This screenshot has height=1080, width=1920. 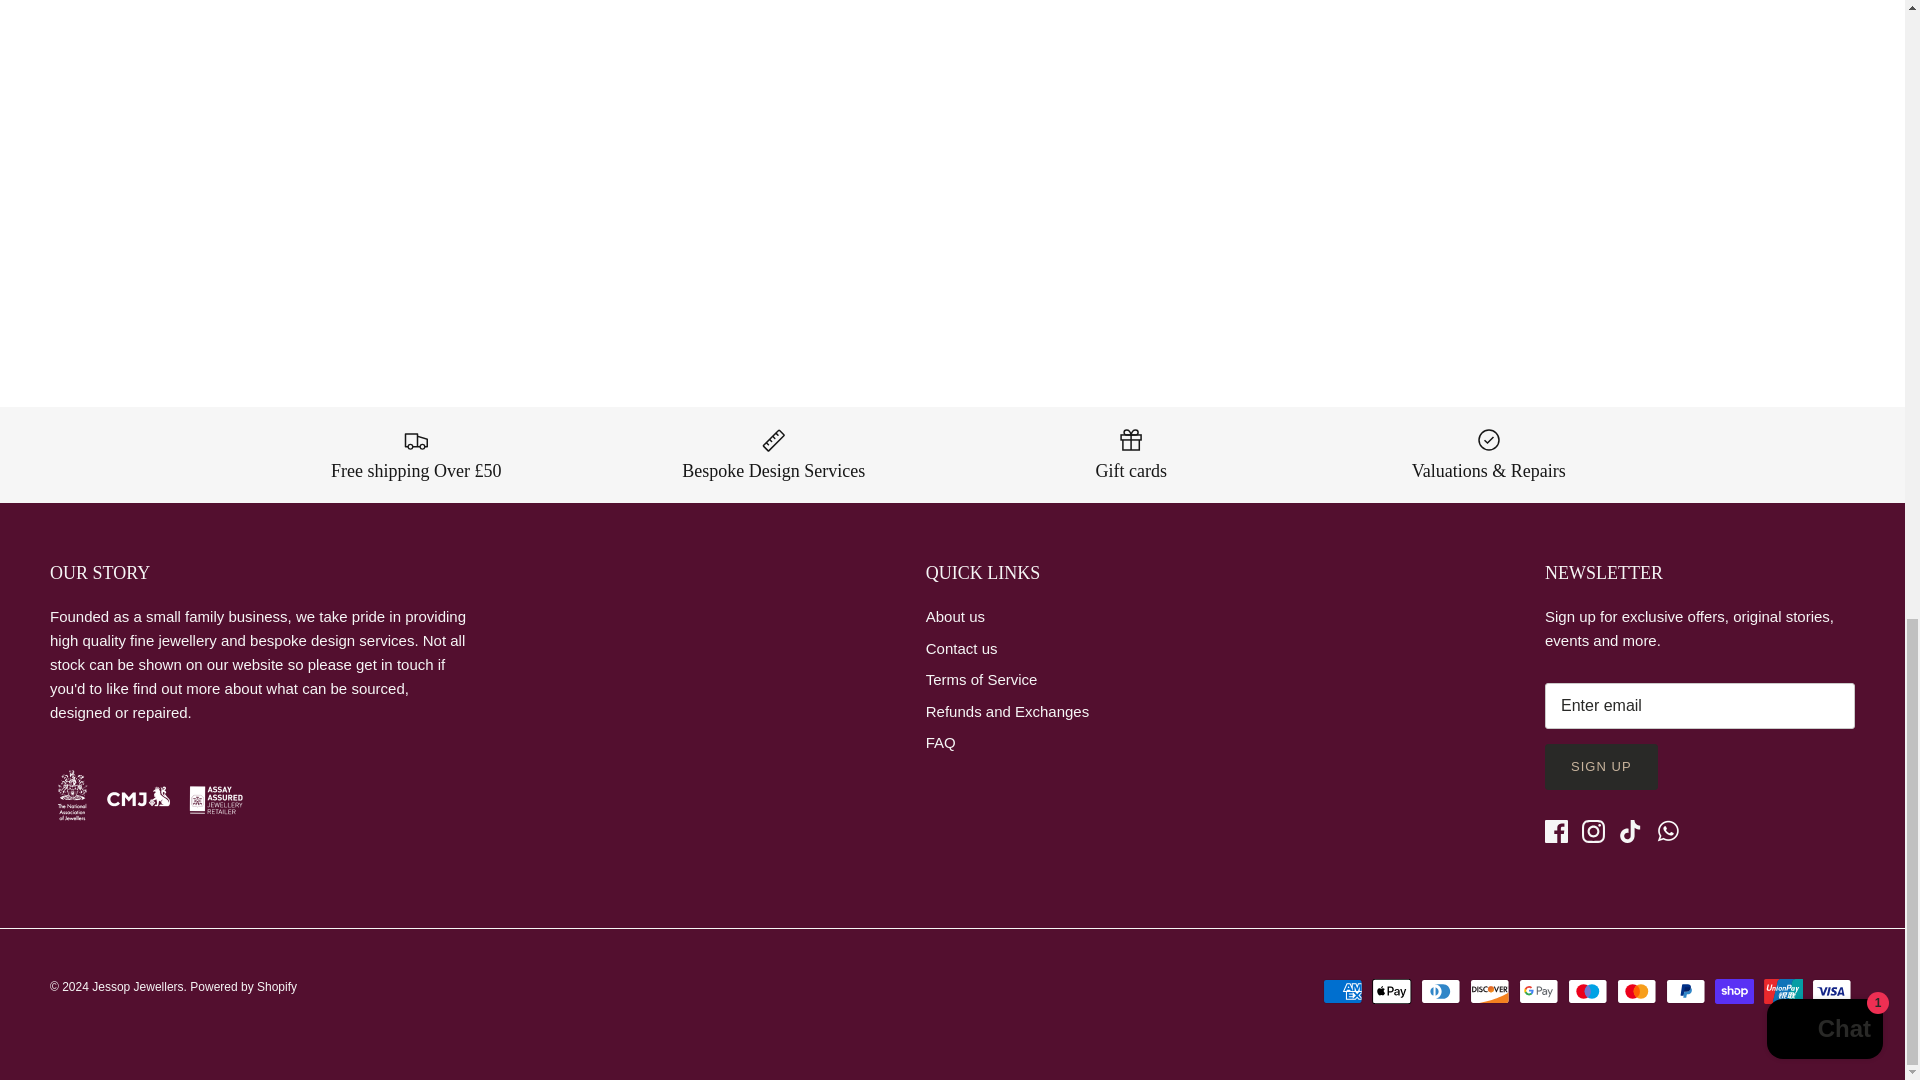 I want to click on Facebook, so click(x=1556, y=831).